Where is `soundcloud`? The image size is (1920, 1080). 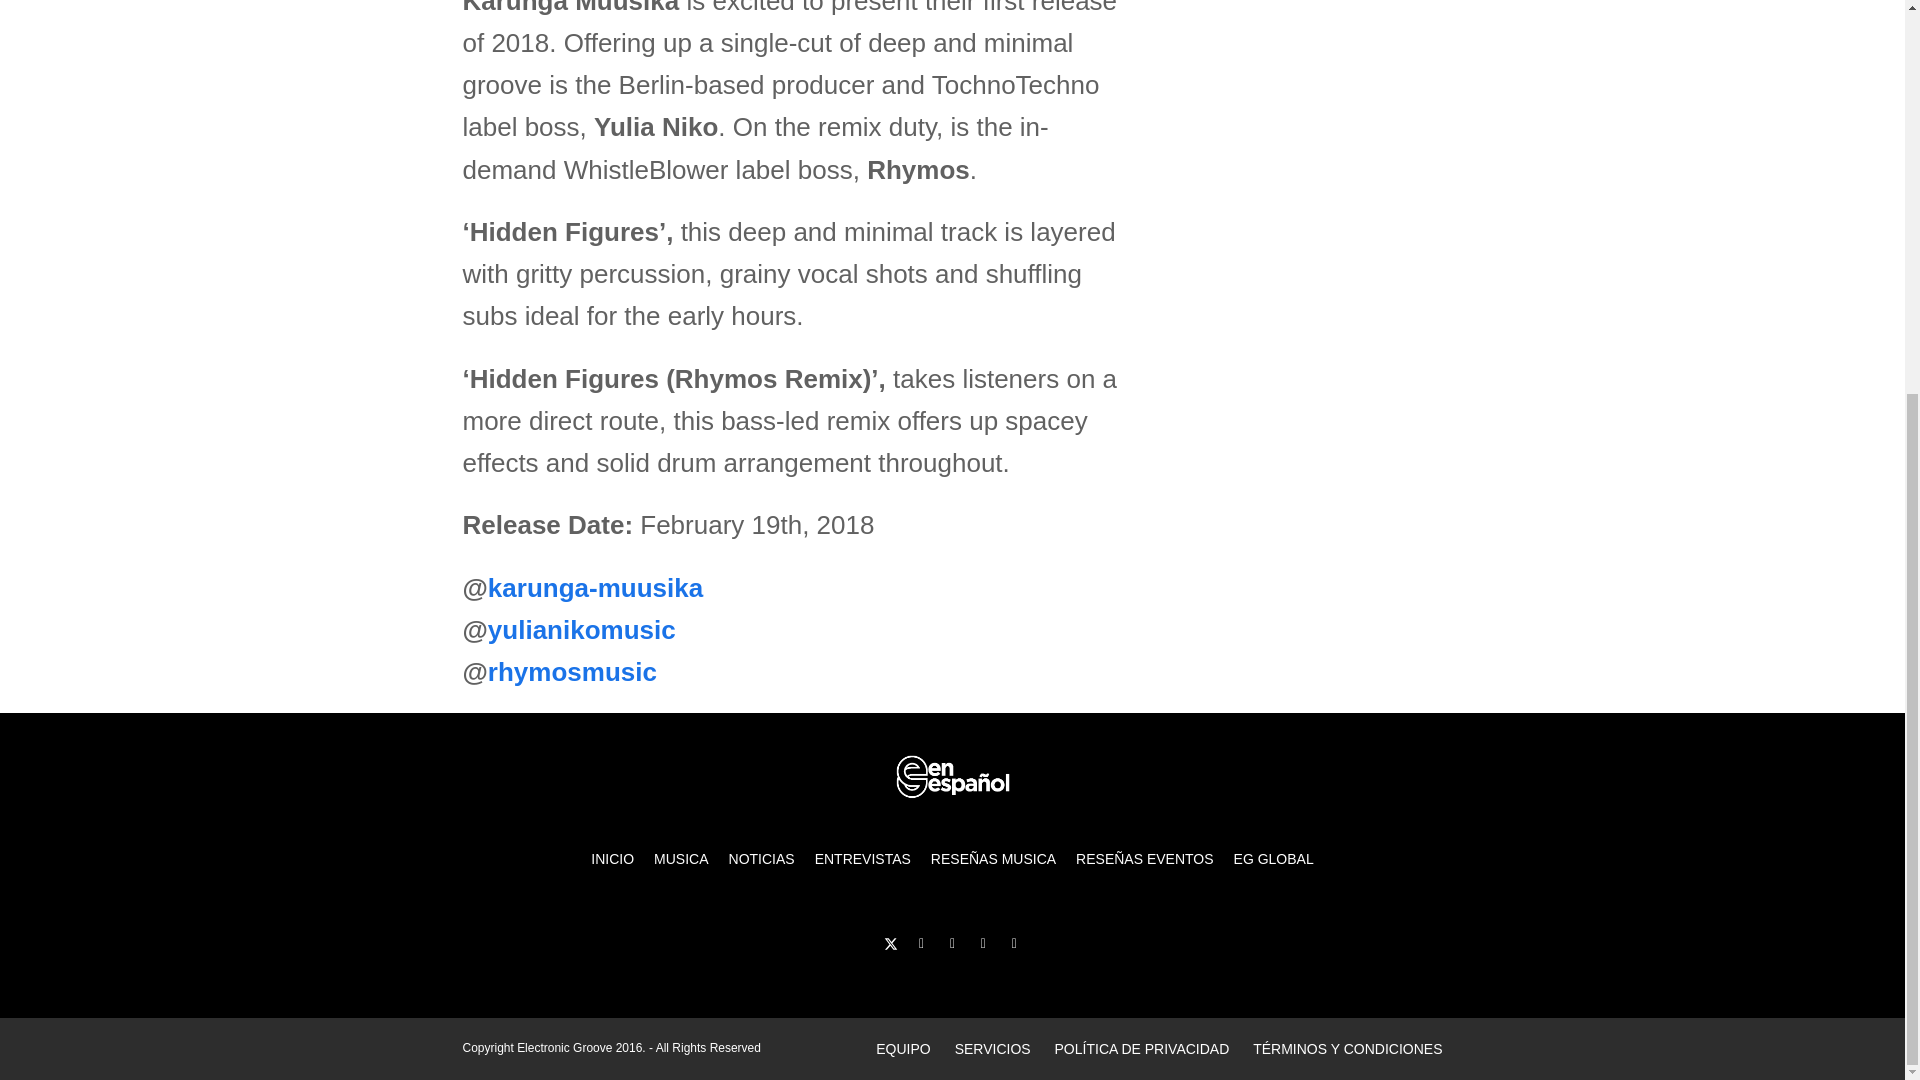
soundcloud is located at coordinates (982, 943).